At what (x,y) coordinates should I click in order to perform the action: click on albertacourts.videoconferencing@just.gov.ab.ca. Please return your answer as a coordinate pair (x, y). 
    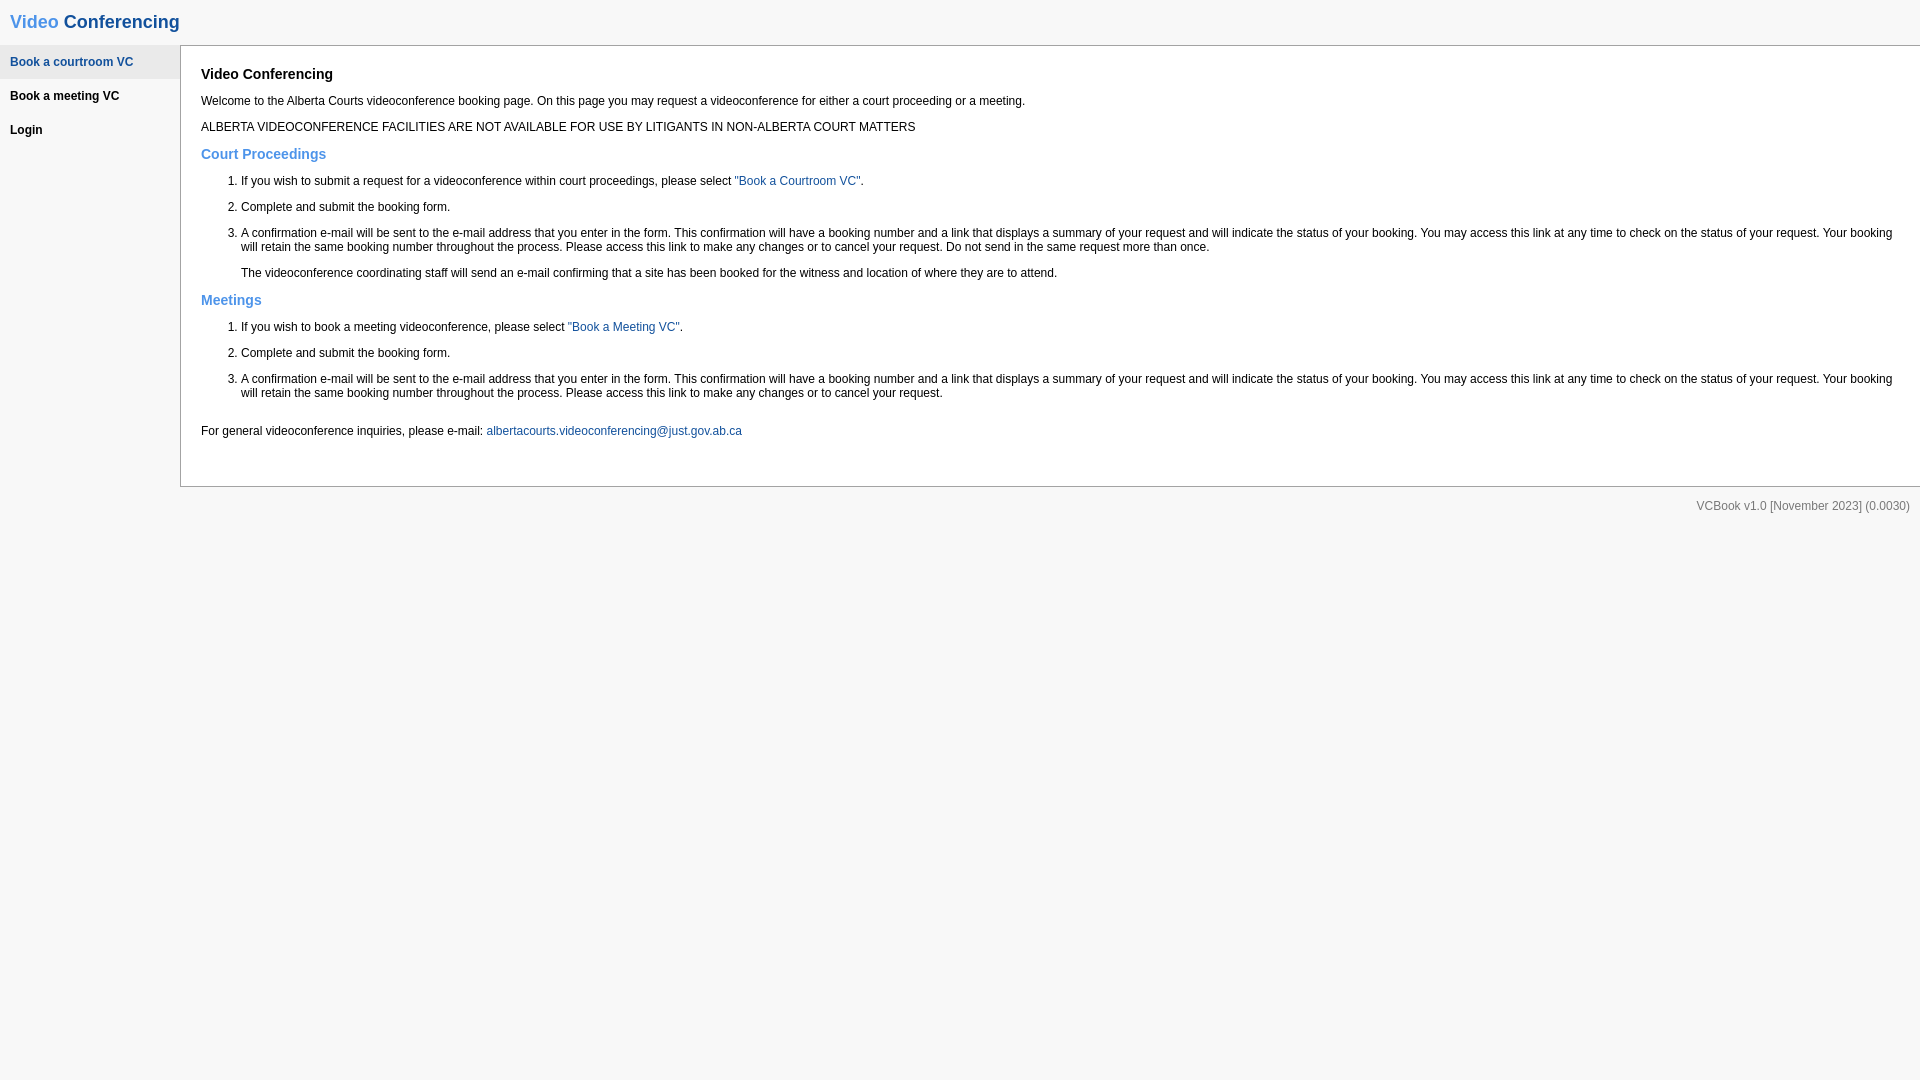
    Looking at the image, I should click on (614, 431).